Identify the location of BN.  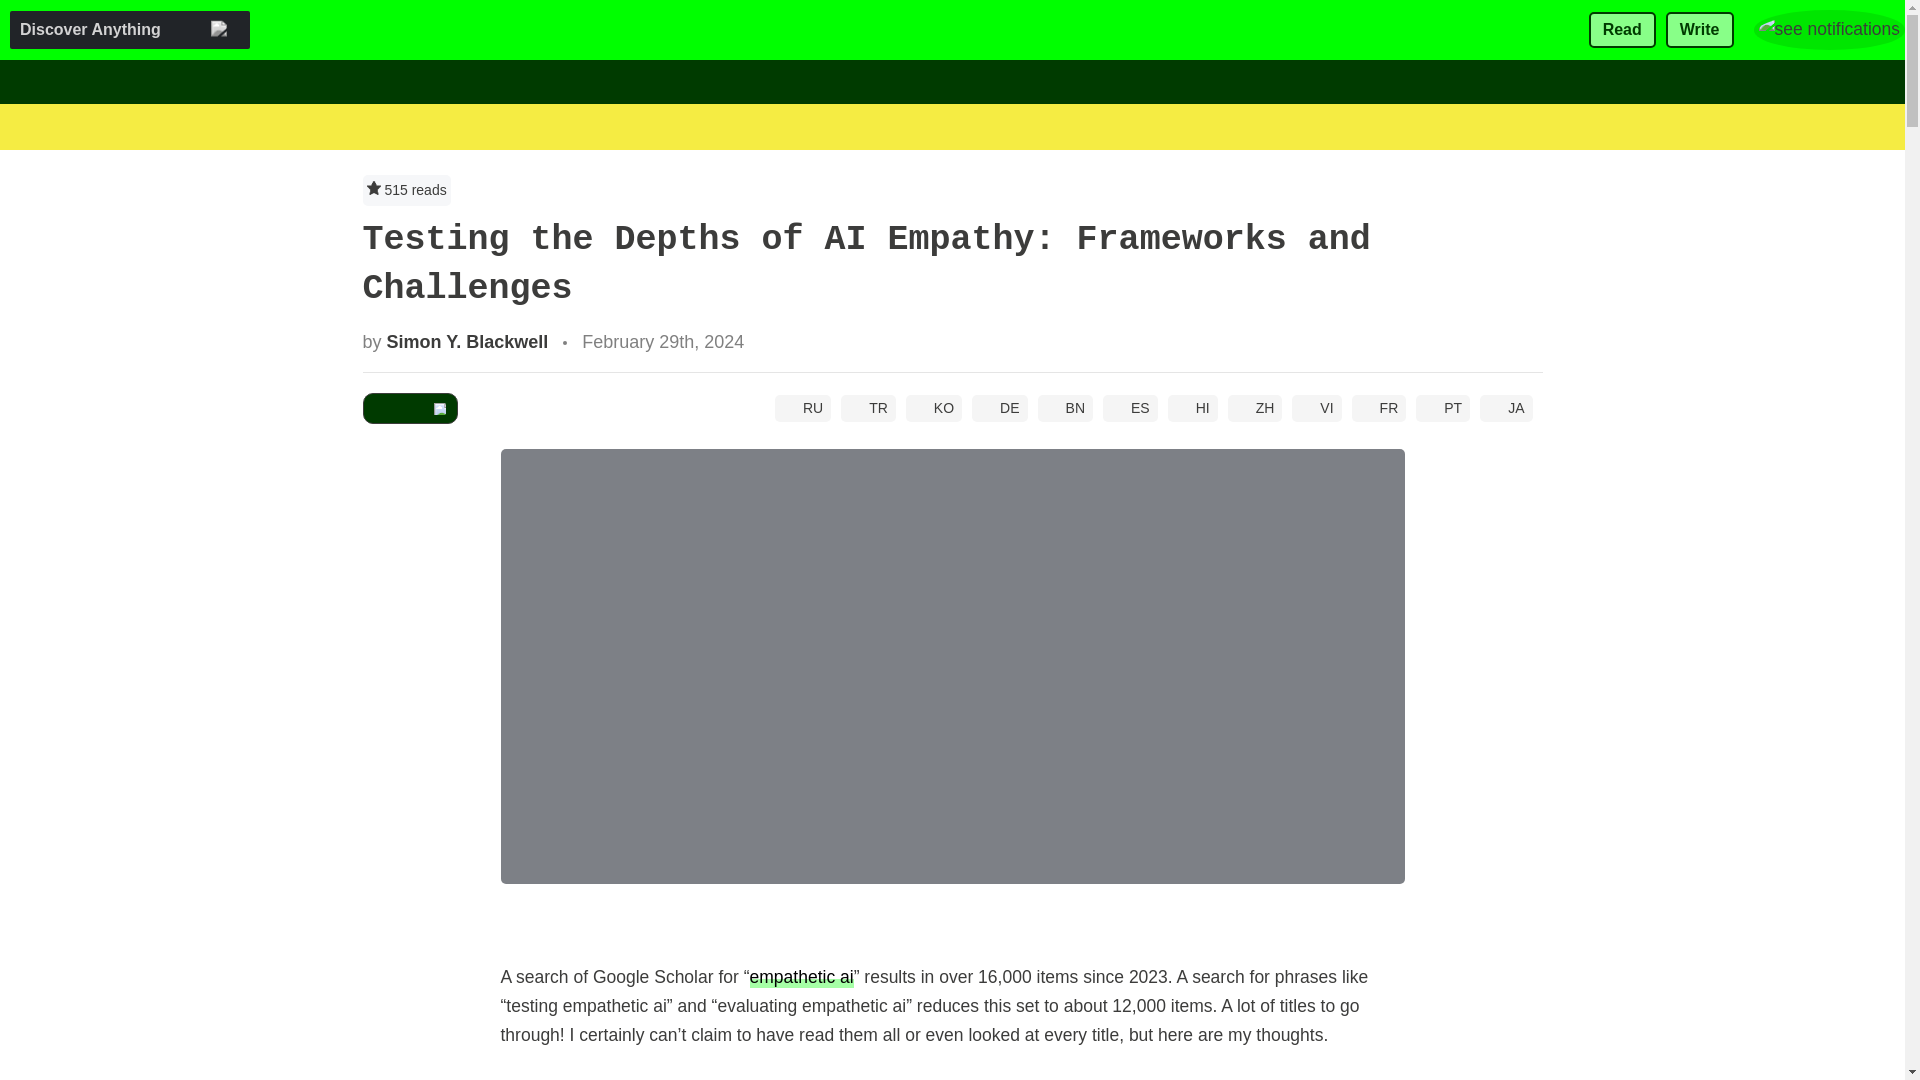
(1065, 408).